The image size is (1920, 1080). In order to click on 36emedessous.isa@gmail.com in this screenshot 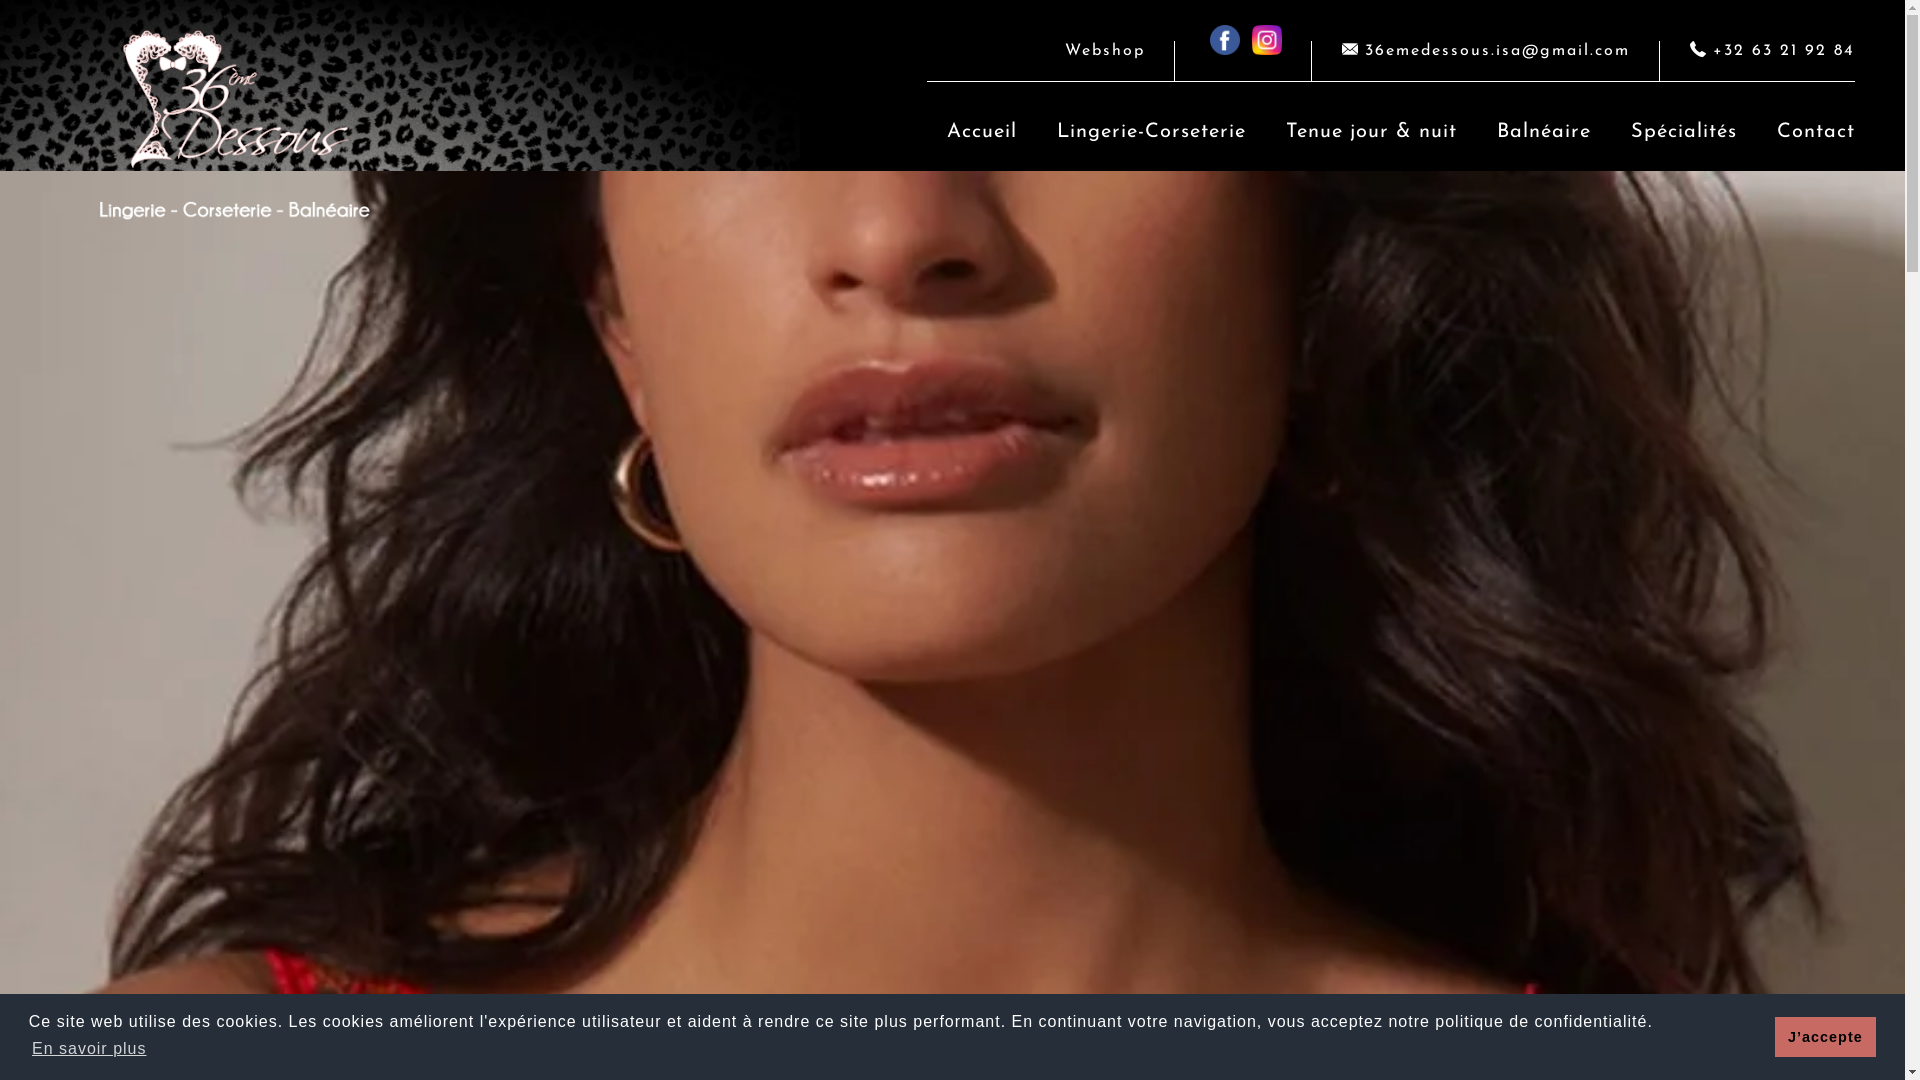, I will do `click(1486, 50)`.